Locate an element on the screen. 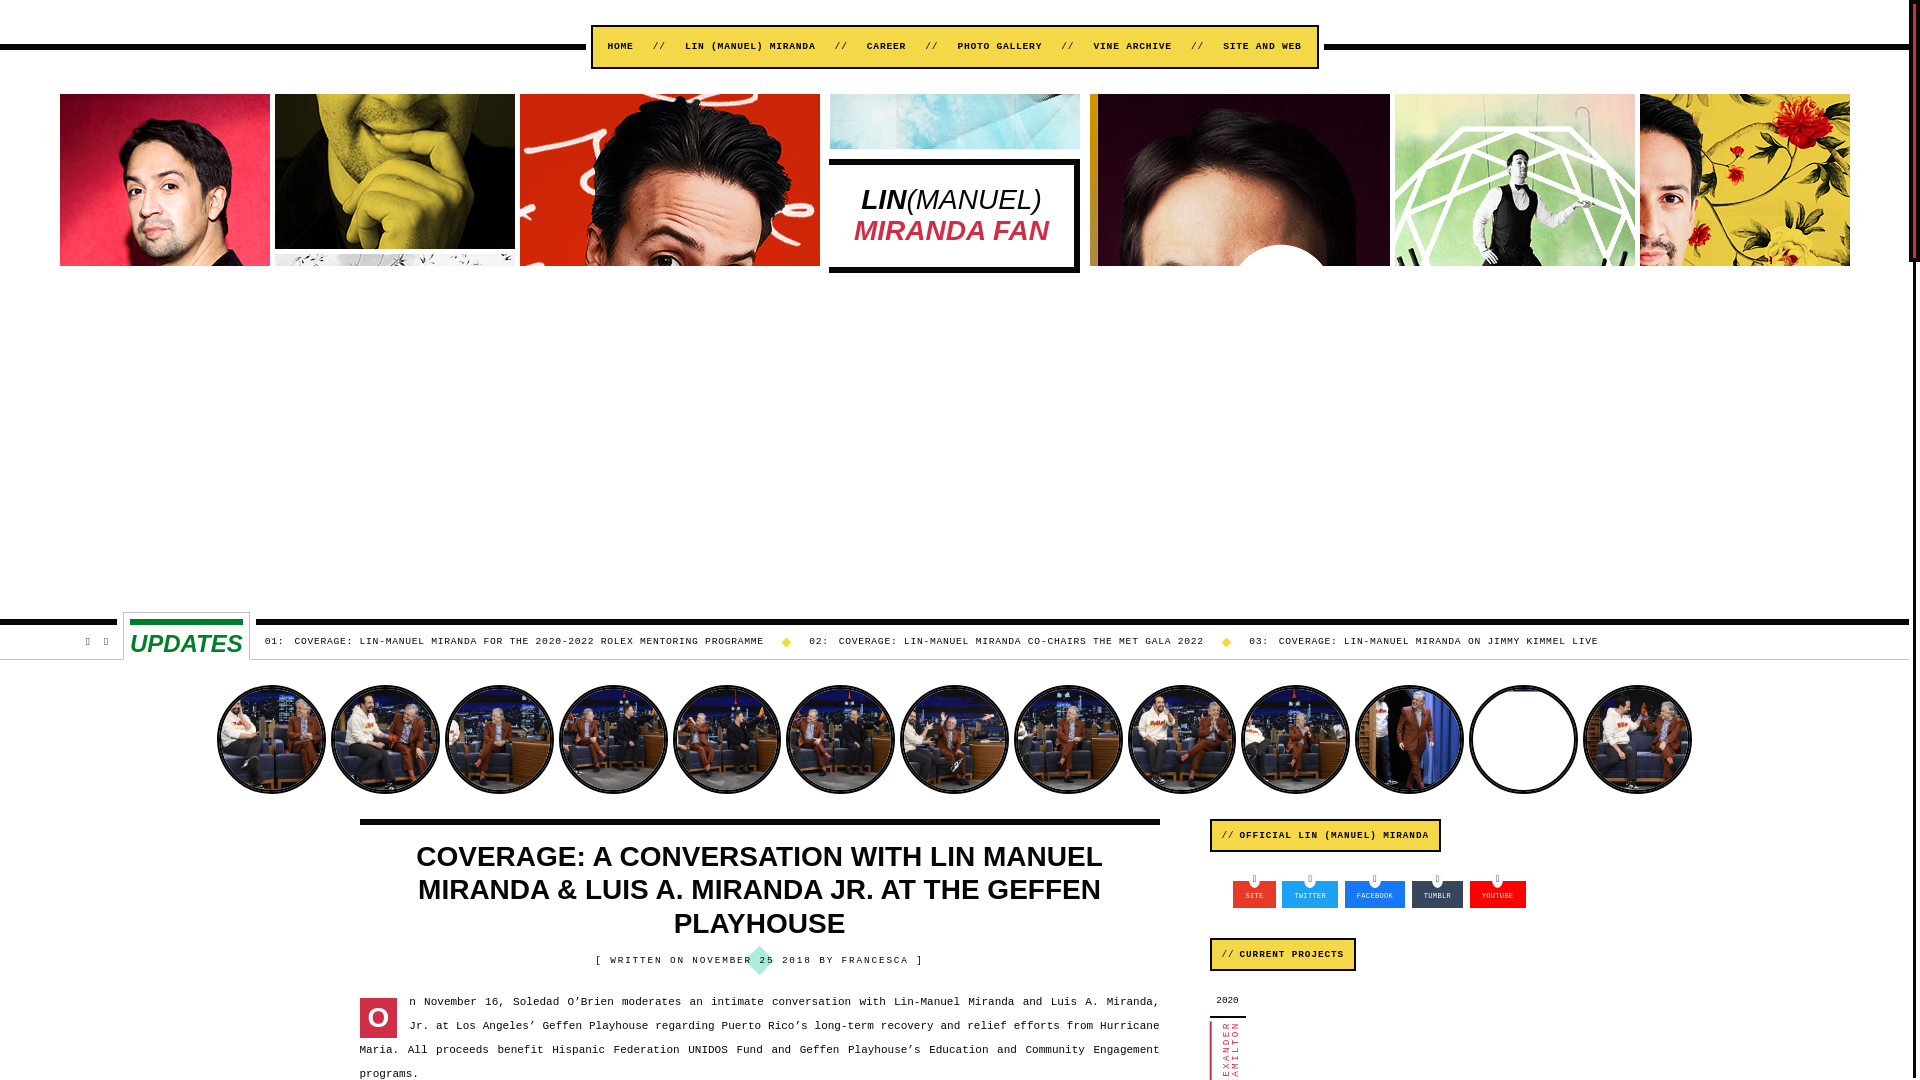  PHOTO GALLERY is located at coordinates (999, 46).